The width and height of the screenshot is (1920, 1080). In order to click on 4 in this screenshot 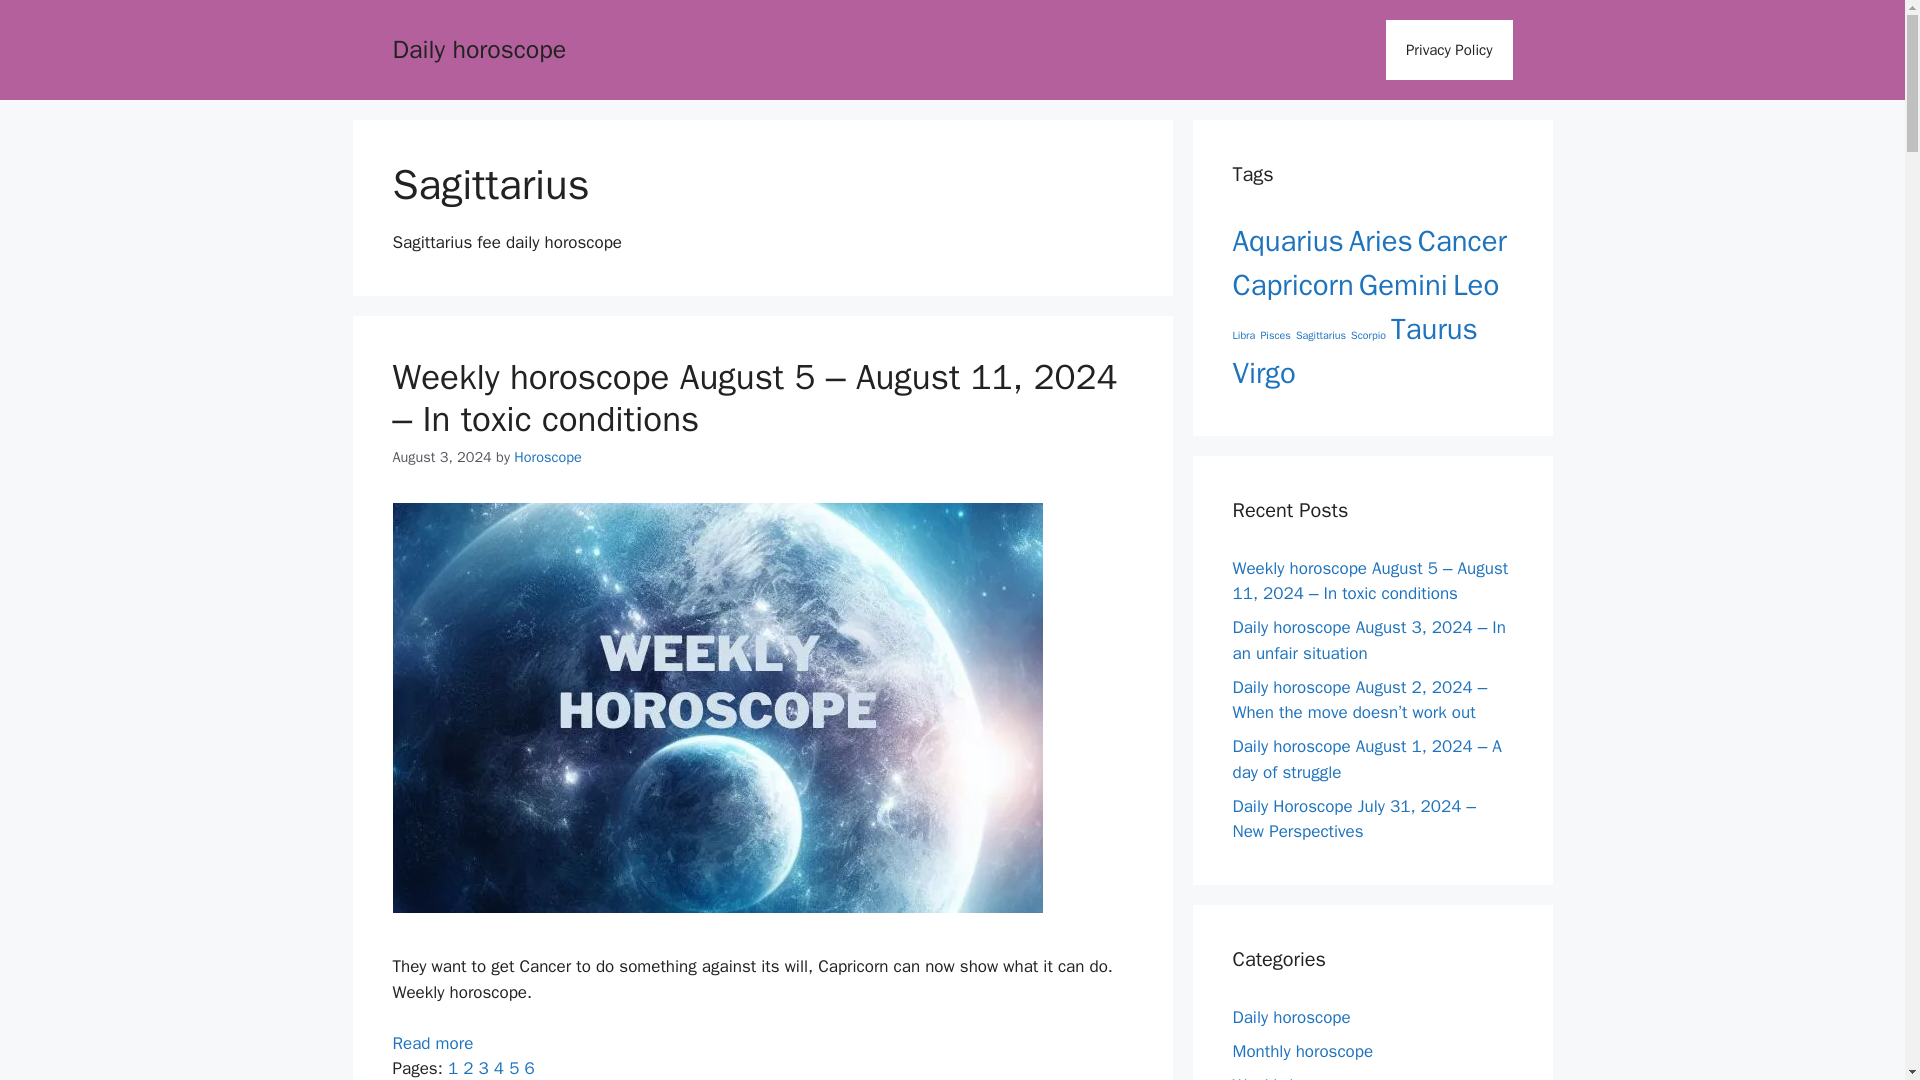, I will do `click(498, 1068)`.